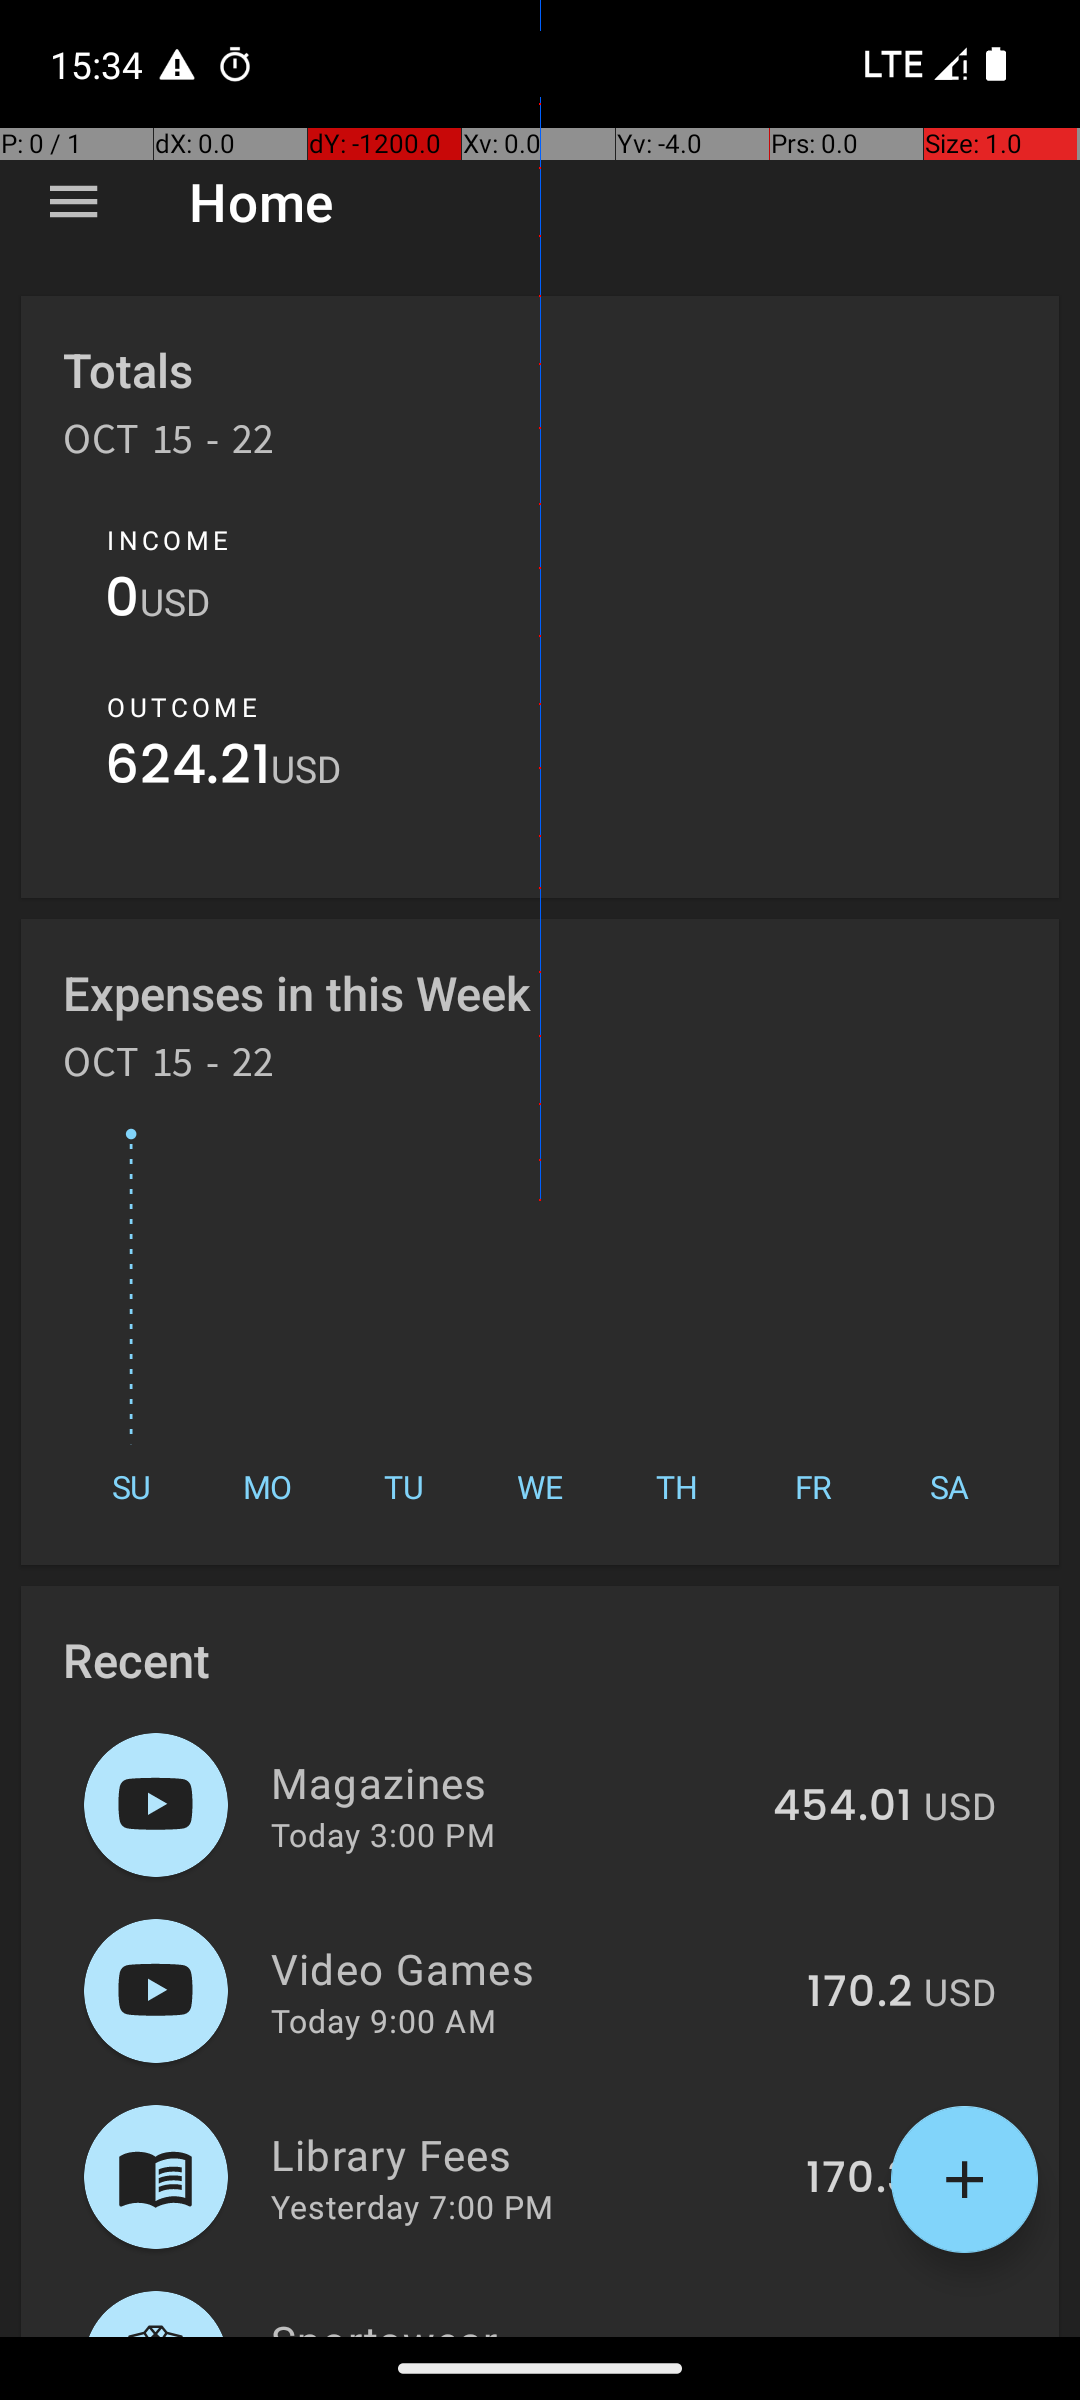 The width and height of the screenshot is (1080, 2400). What do you see at coordinates (839, 2334) in the screenshot?
I see `235.48` at bounding box center [839, 2334].